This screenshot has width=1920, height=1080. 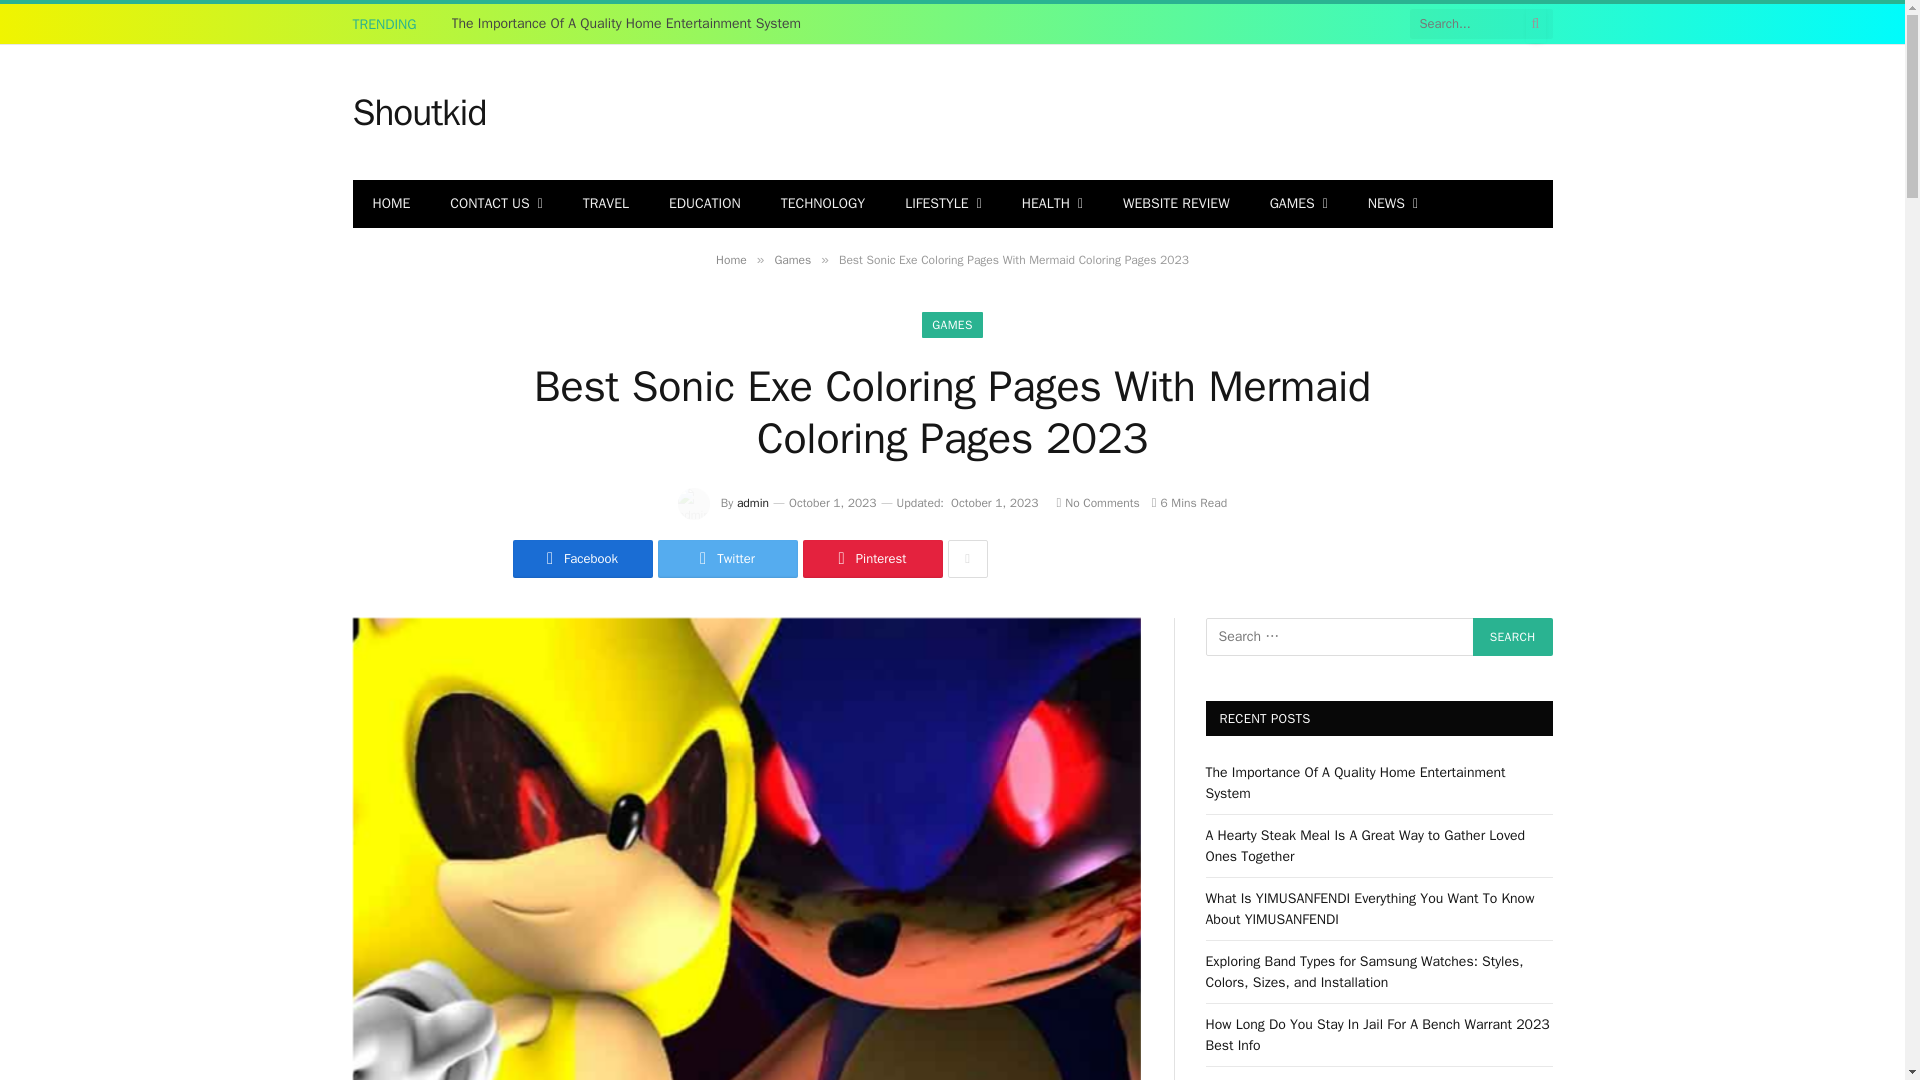 I want to click on Posts by admin, so click(x=753, y=502).